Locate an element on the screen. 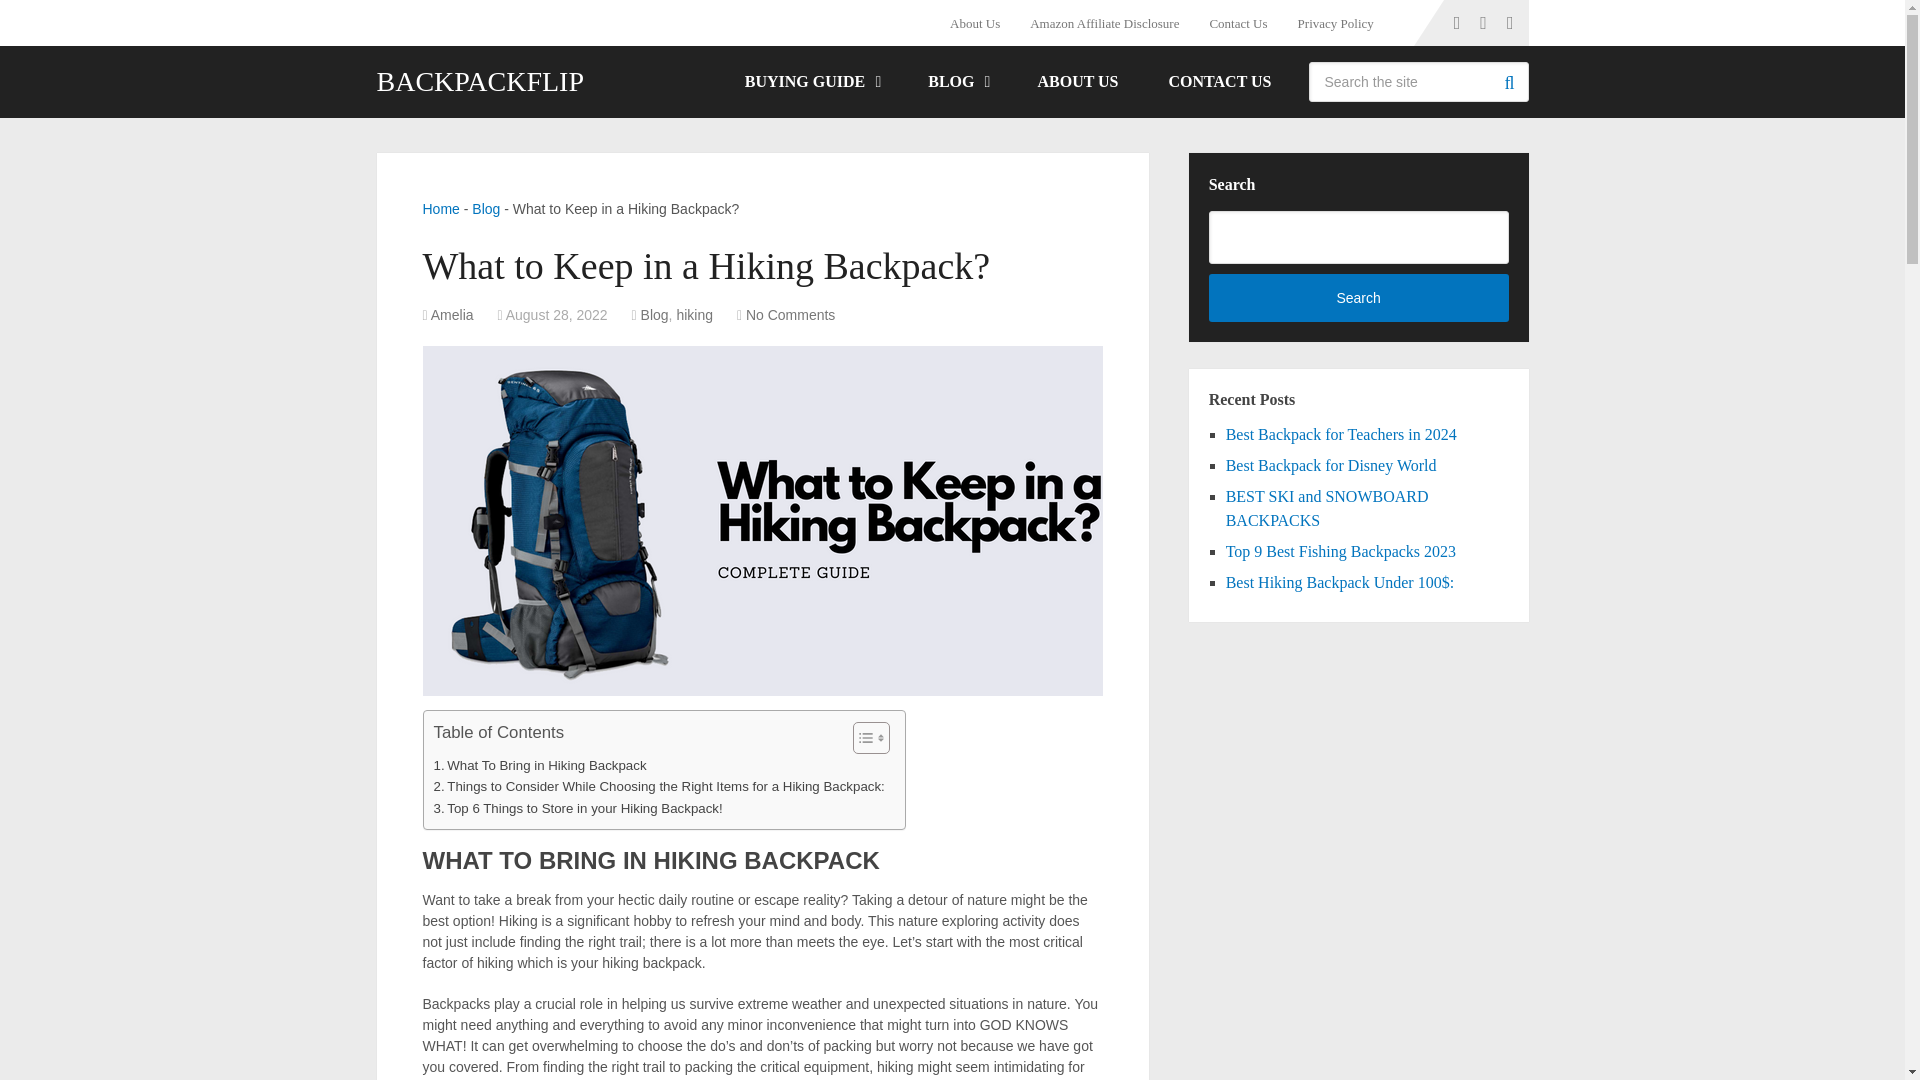 The height and width of the screenshot is (1080, 1920). Amelia is located at coordinates (452, 314).